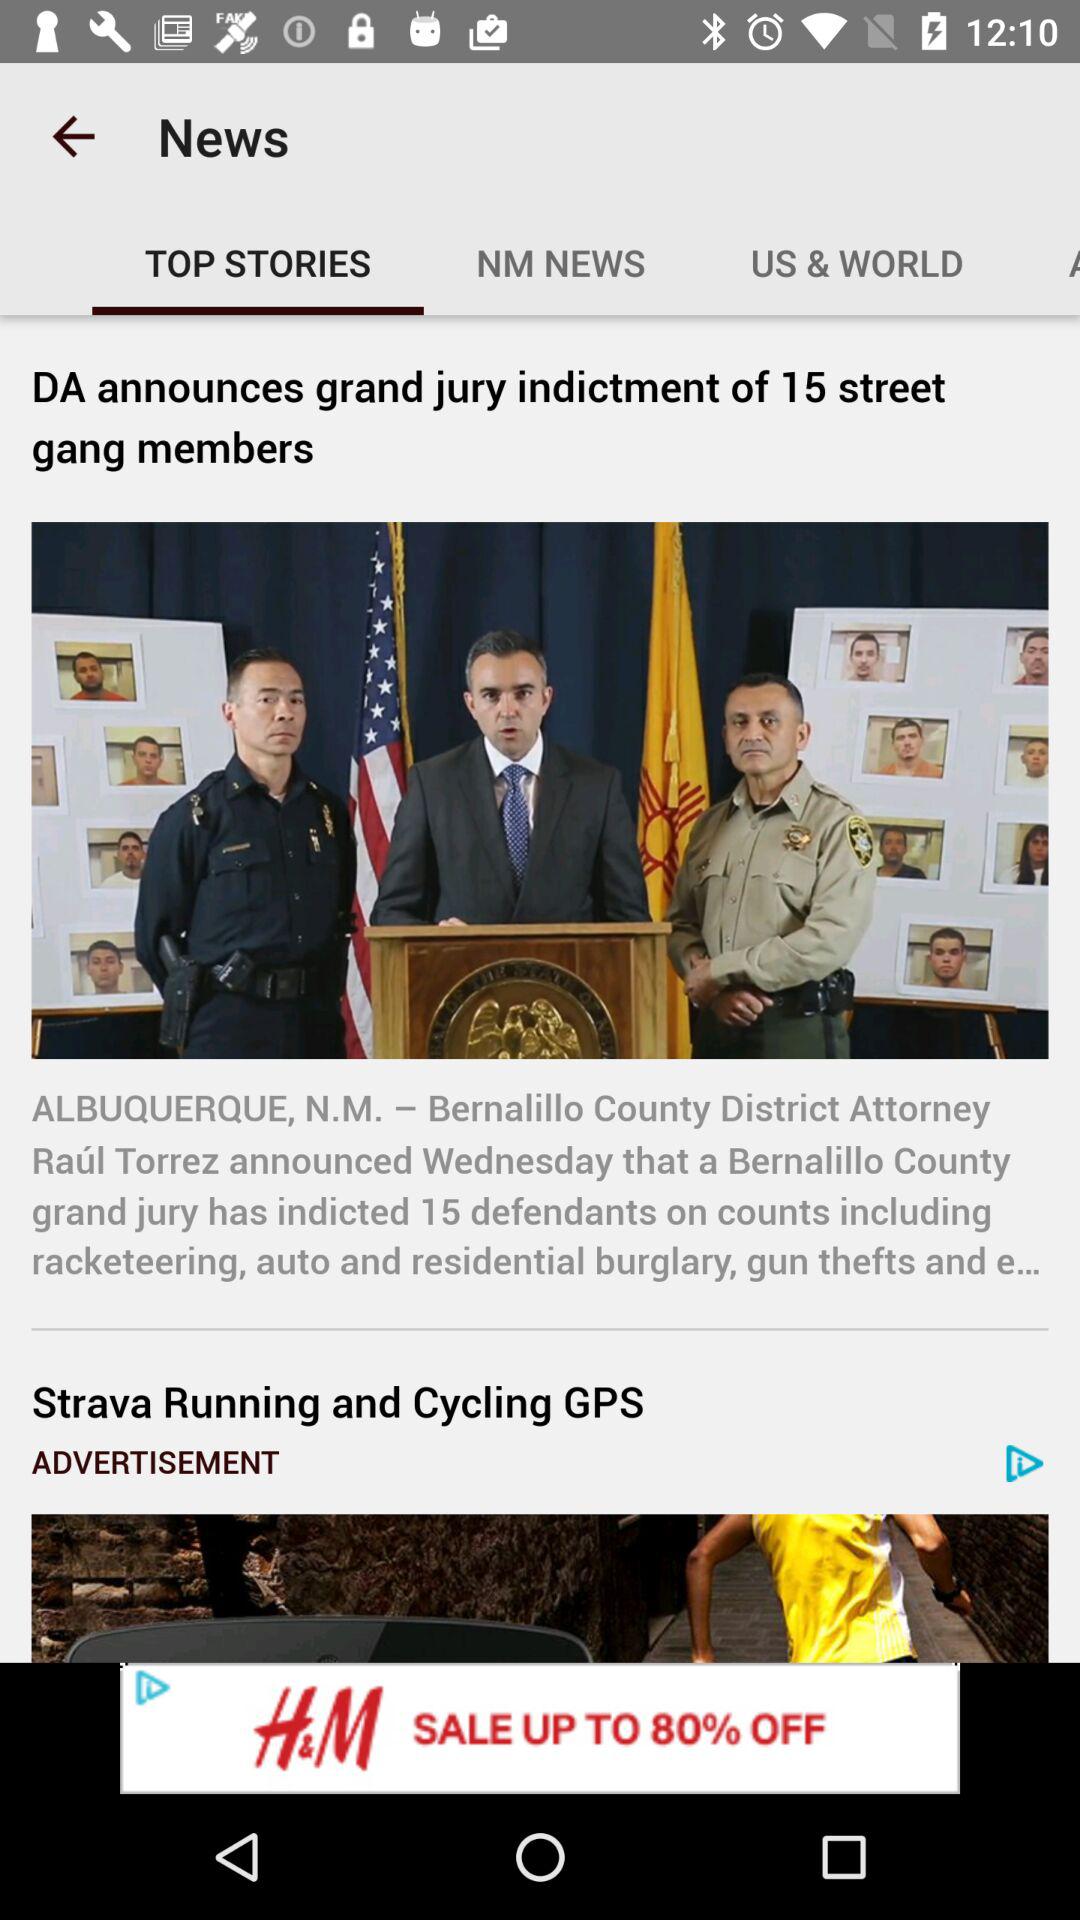  What do you see at coordinates (540, 1400) in the screenshot?
I see `flip to the strava running and icon` at bounding box center [540, 1400].